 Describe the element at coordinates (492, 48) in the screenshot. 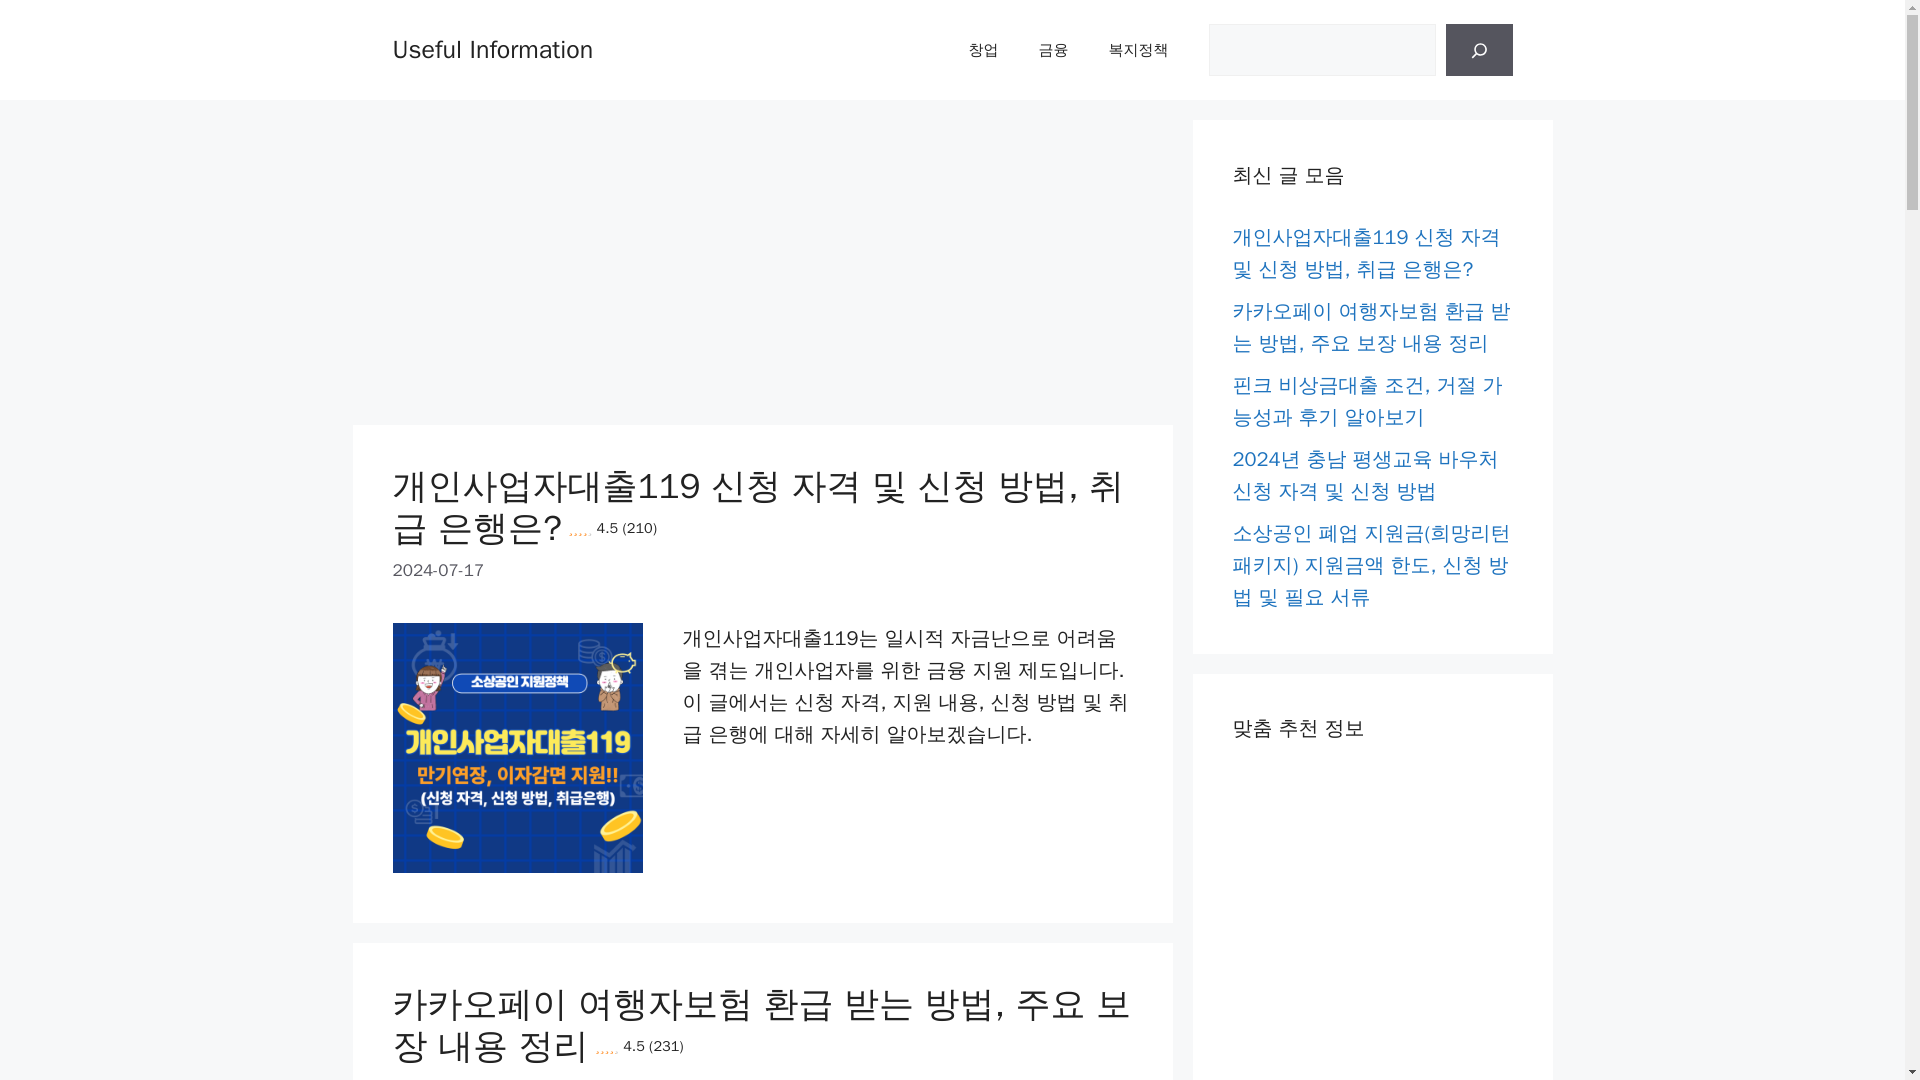

I see `Useful Information` at that location.